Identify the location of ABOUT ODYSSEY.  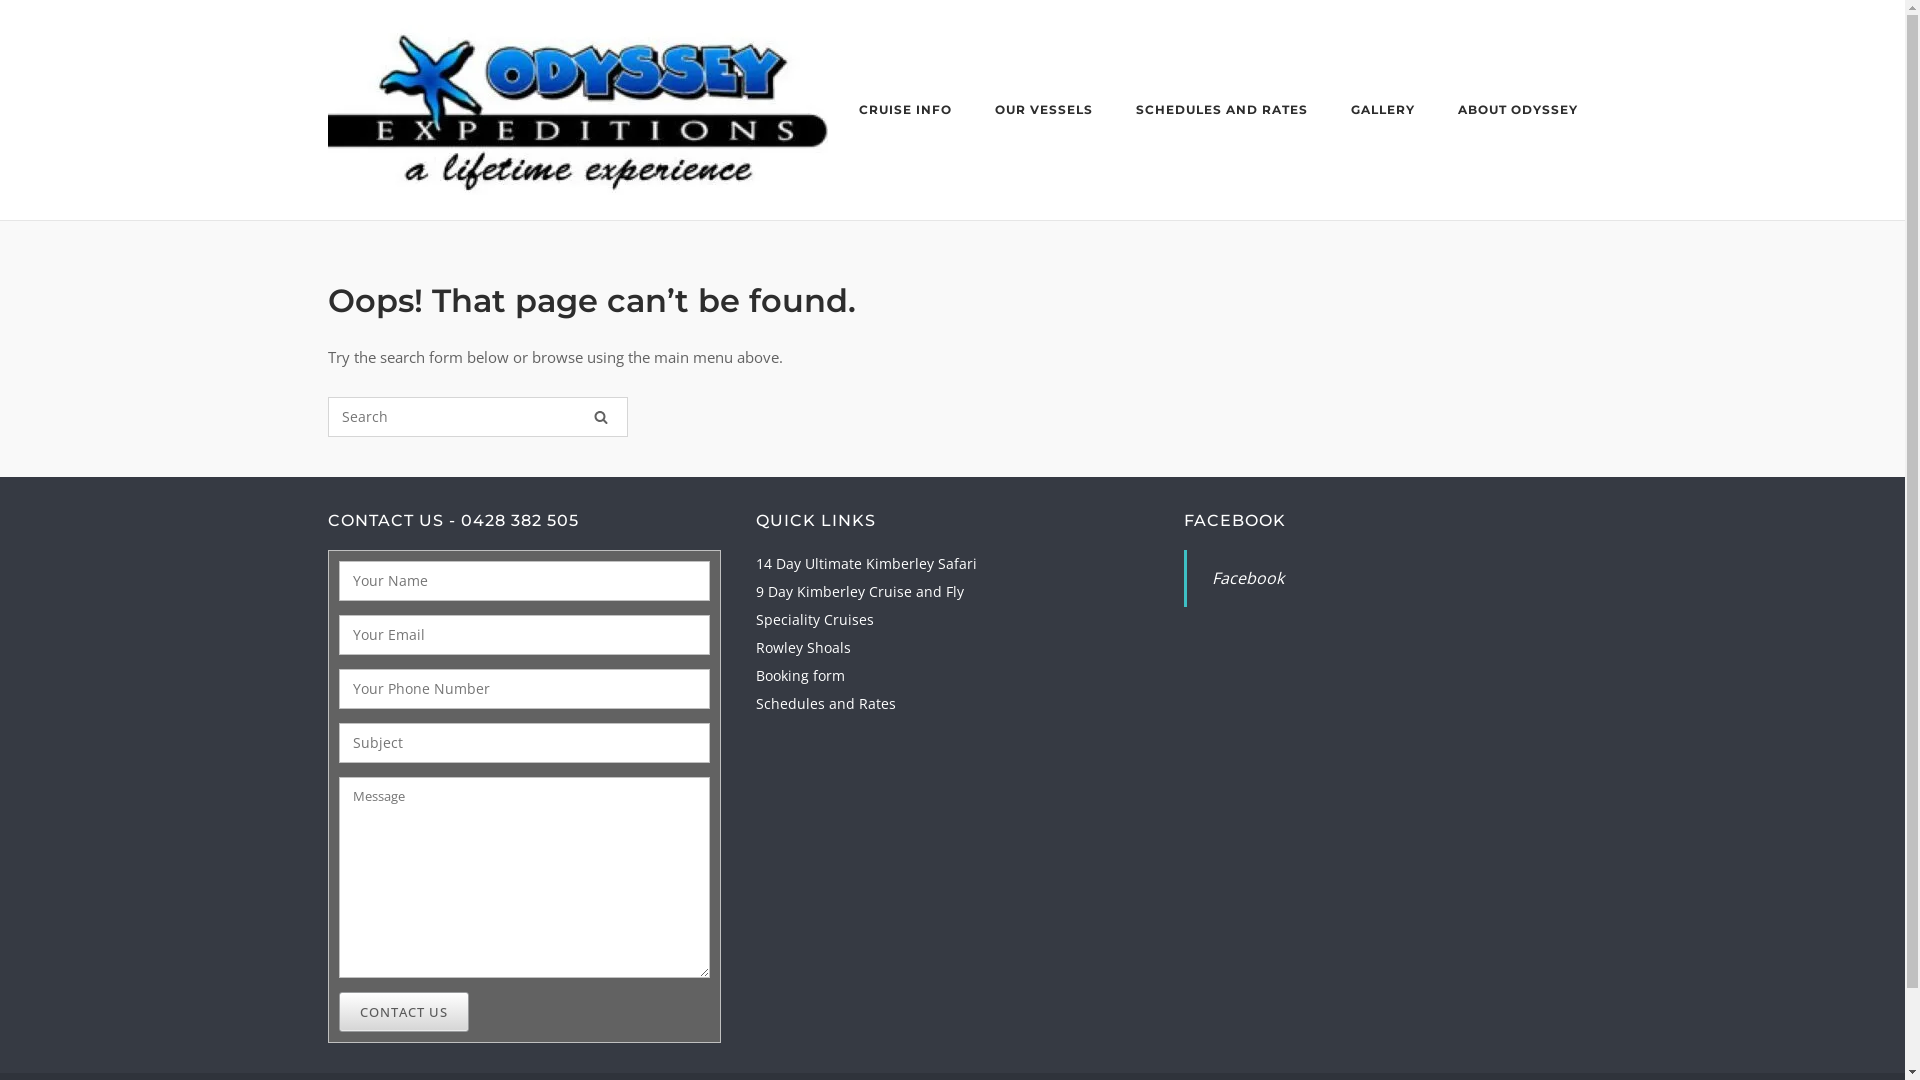
(1518, 113).